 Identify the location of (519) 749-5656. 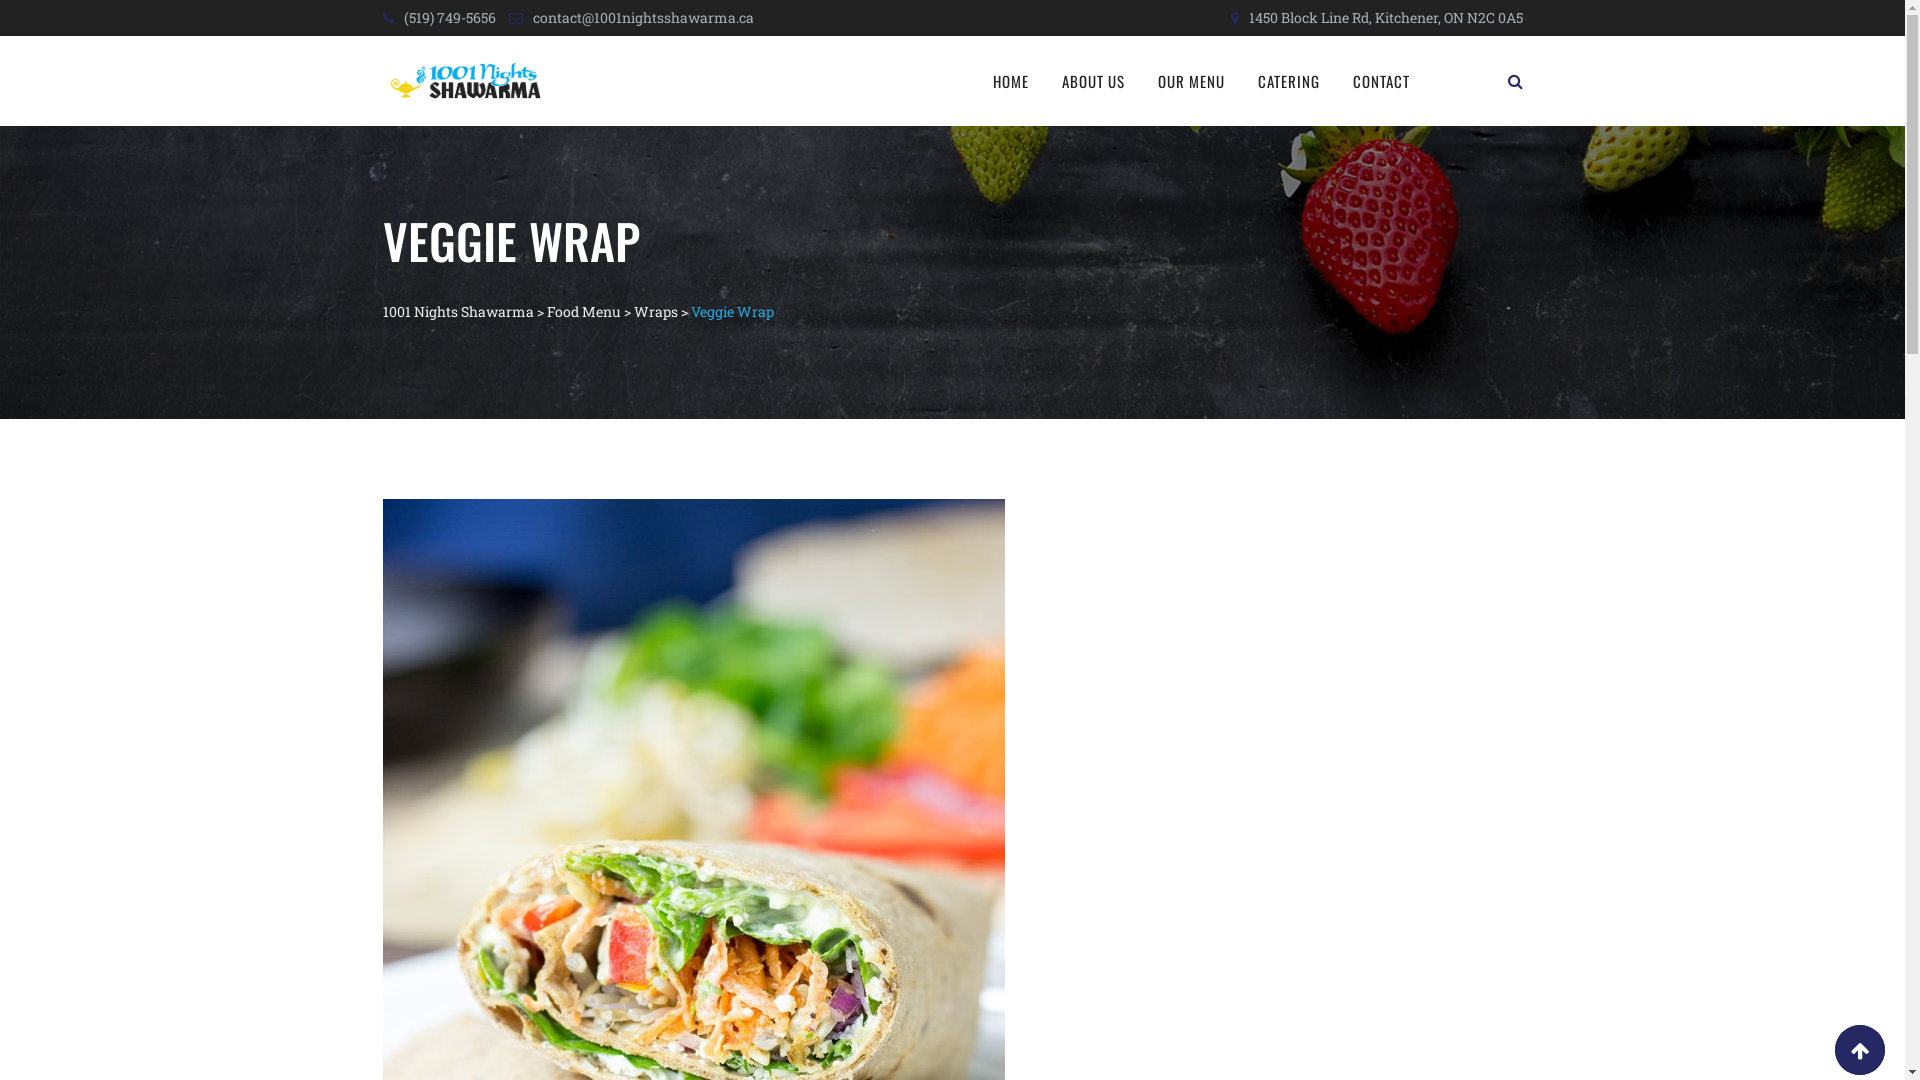
(450, 18).